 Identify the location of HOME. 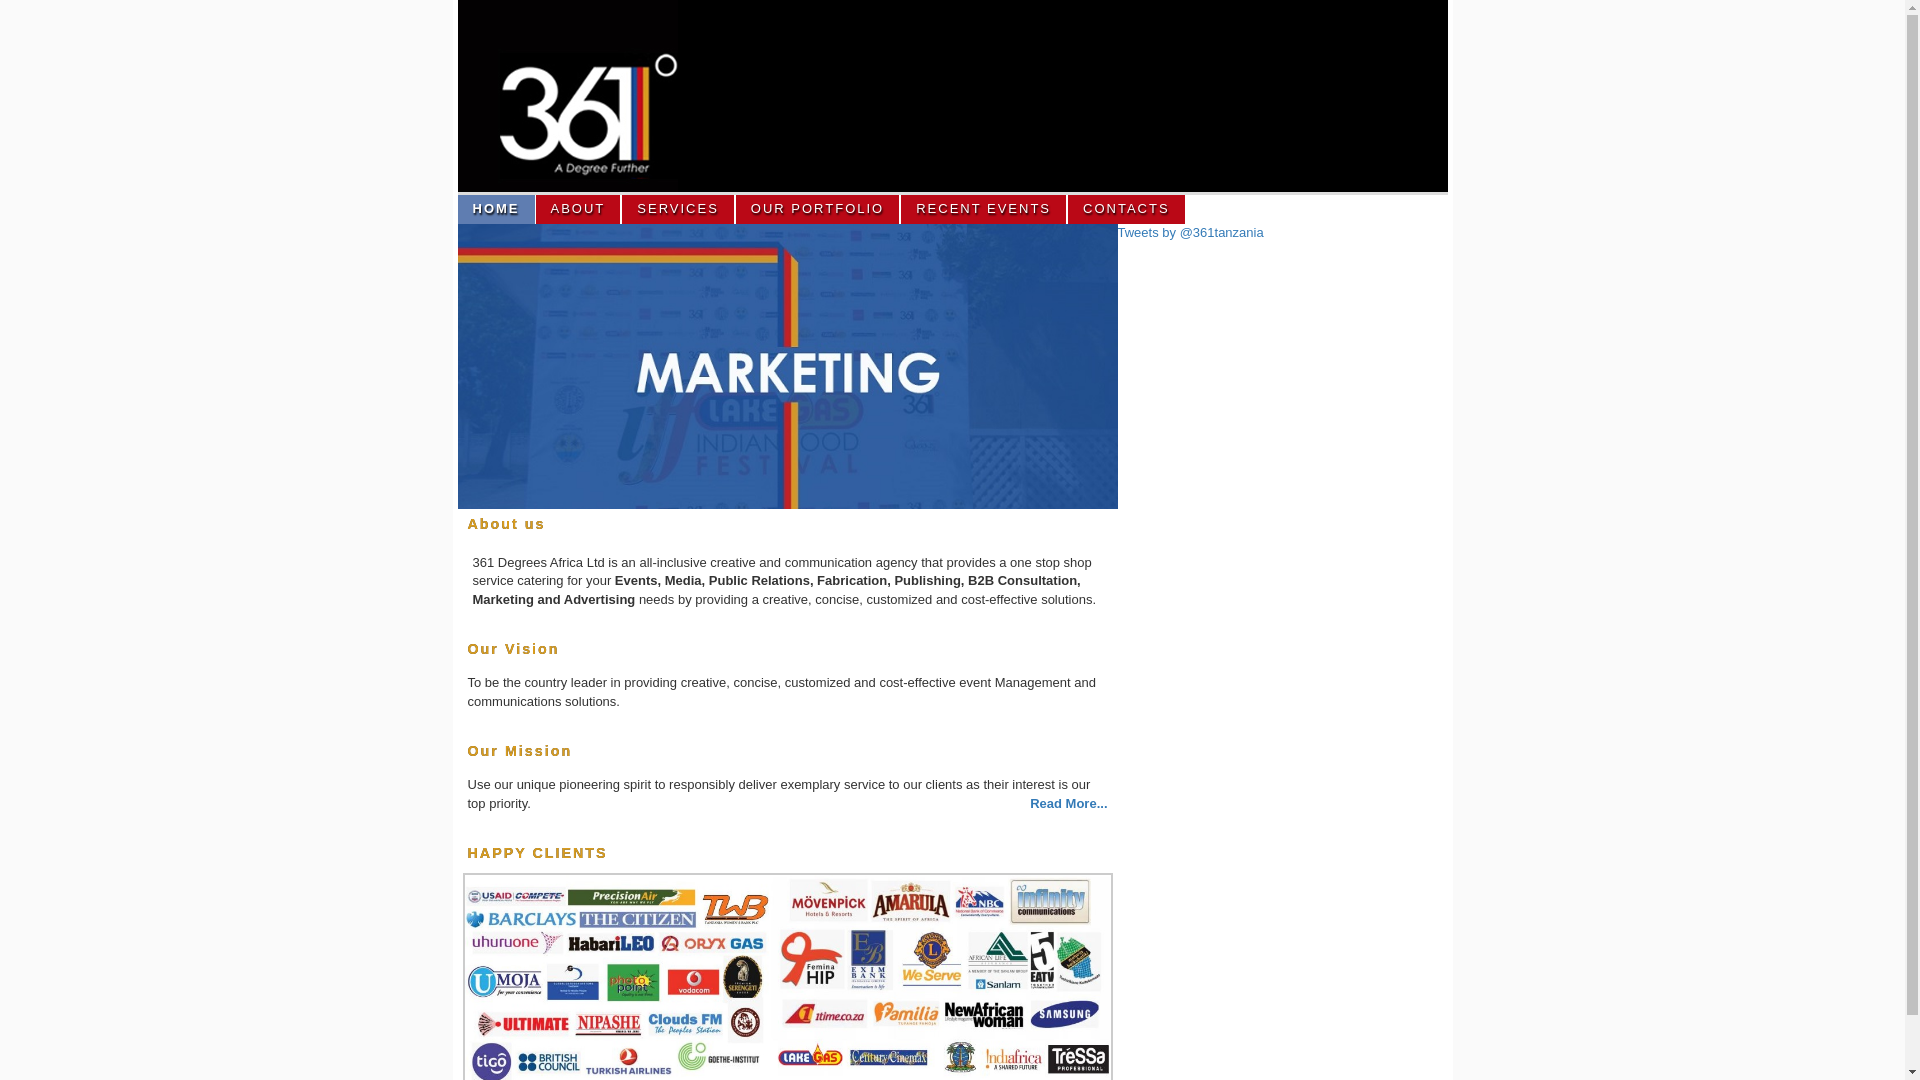
(497, 210).